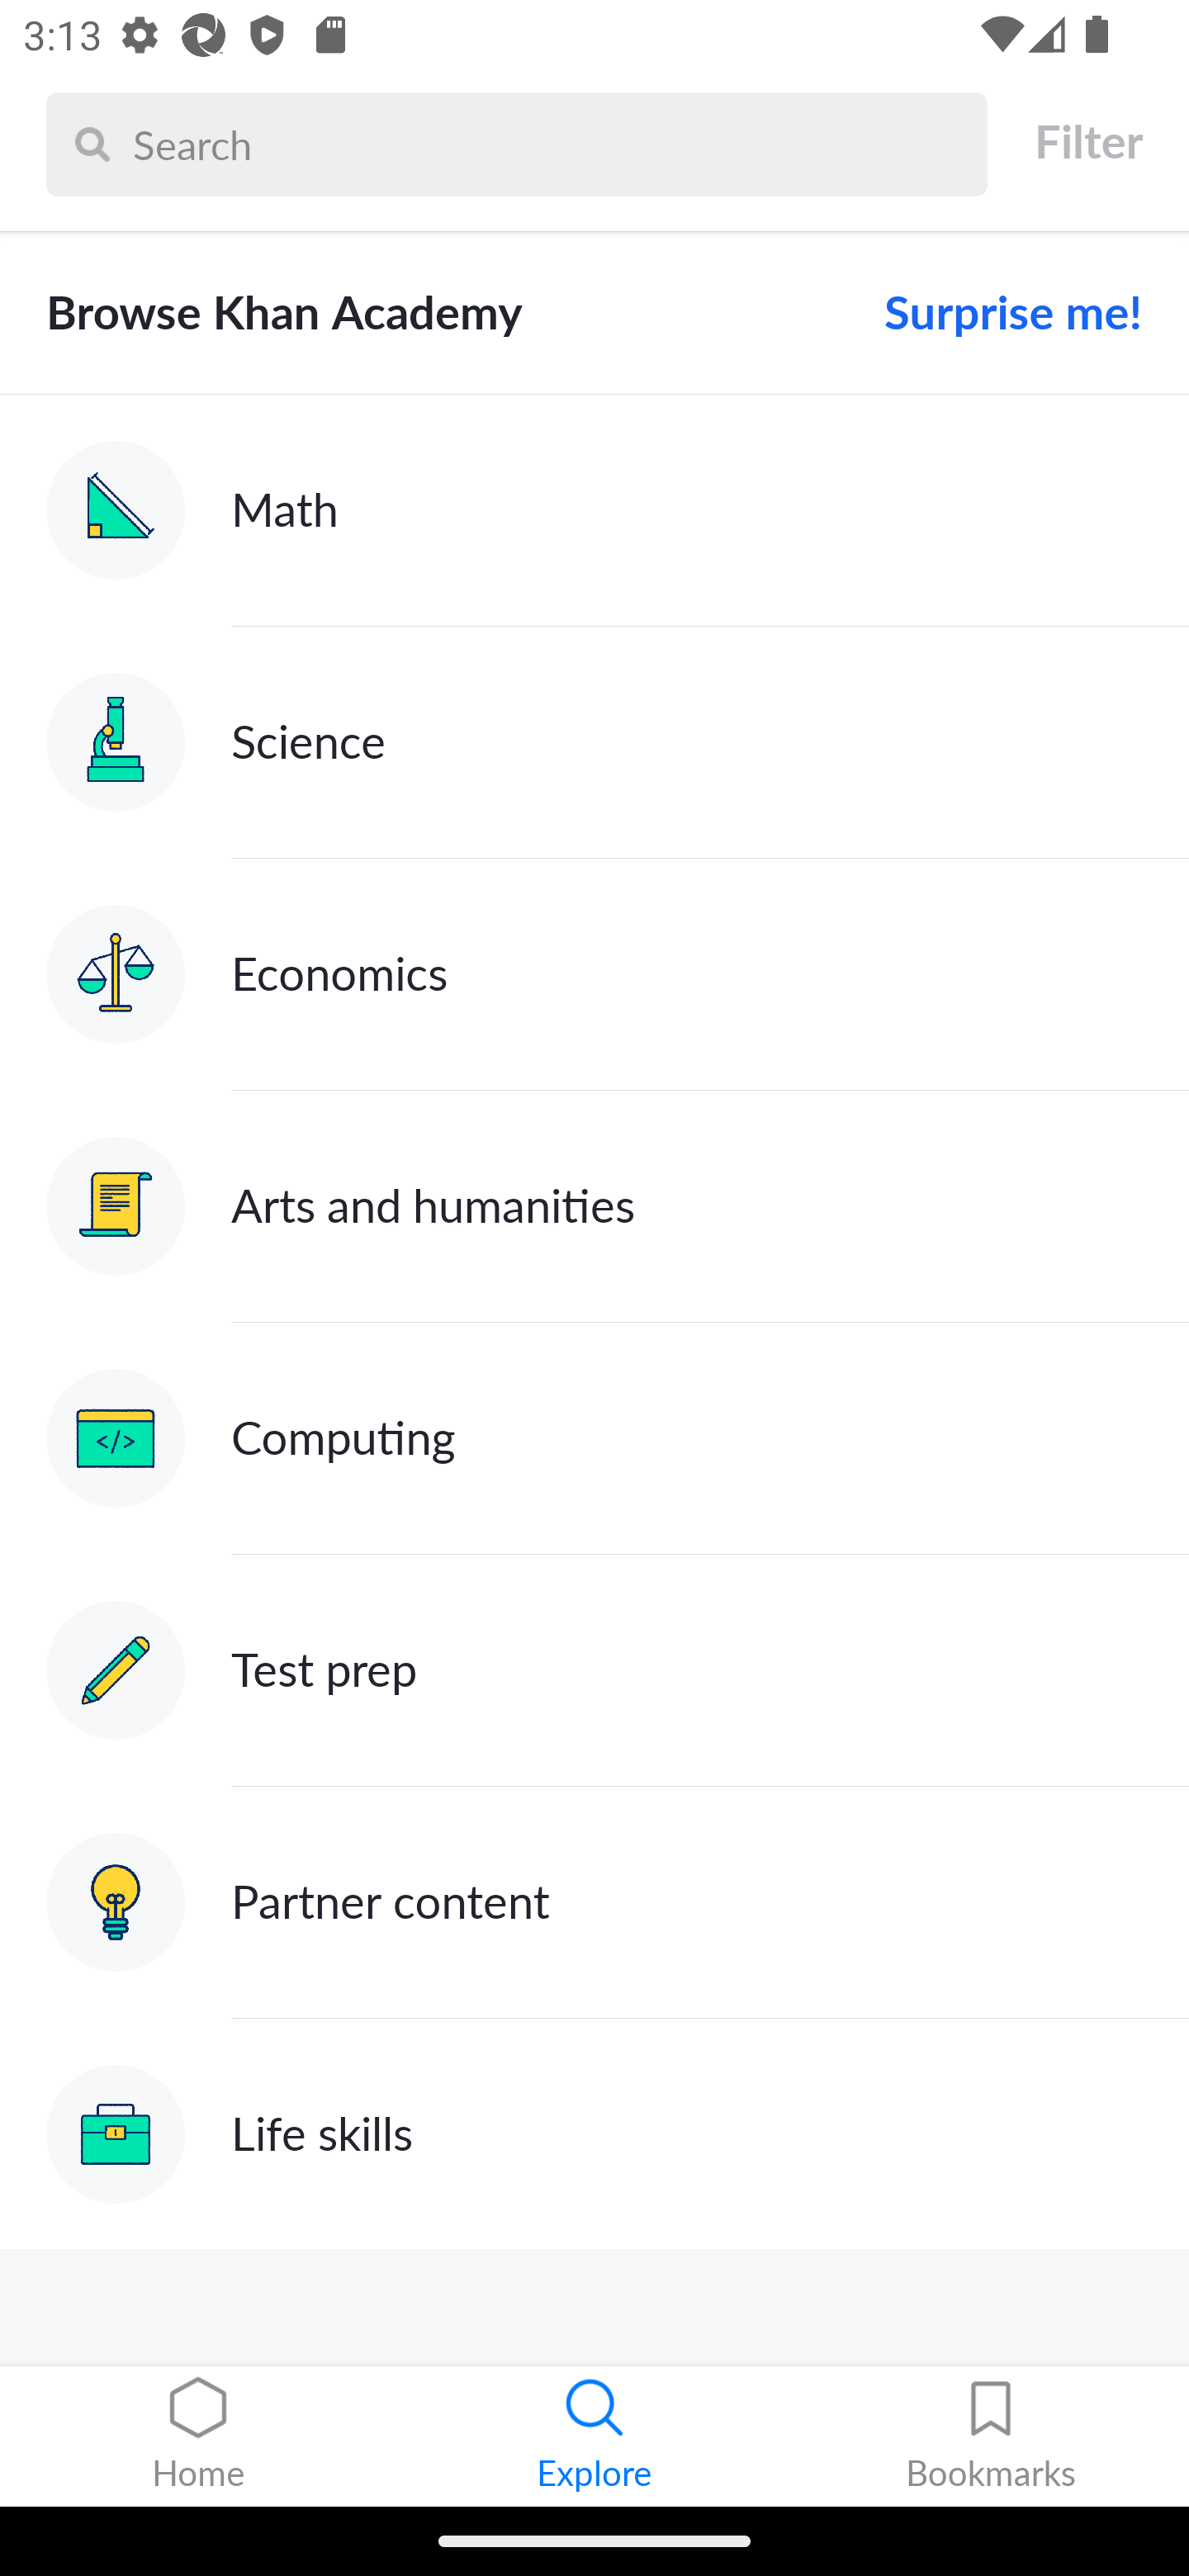  I want to click on Home, so click(198, 2436).